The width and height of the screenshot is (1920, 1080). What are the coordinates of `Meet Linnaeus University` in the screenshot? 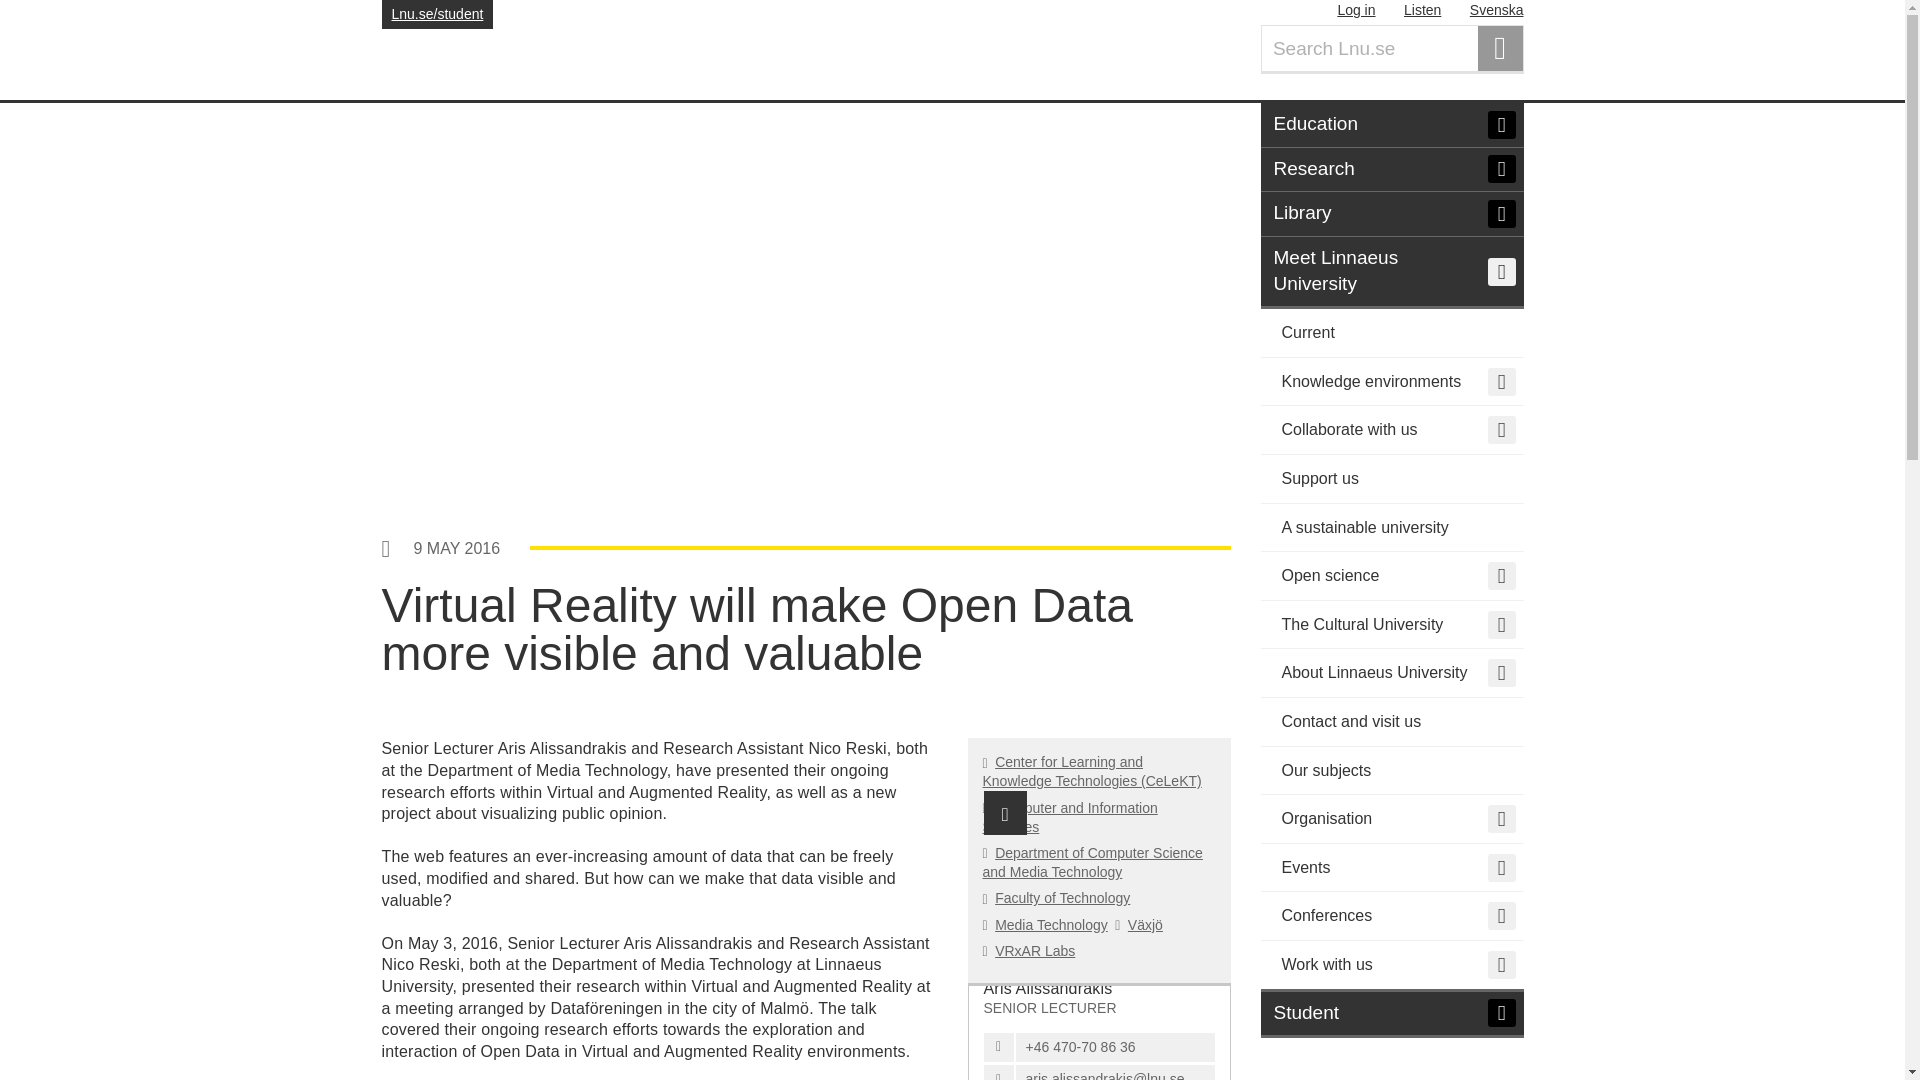 It's located at (1390, 272).